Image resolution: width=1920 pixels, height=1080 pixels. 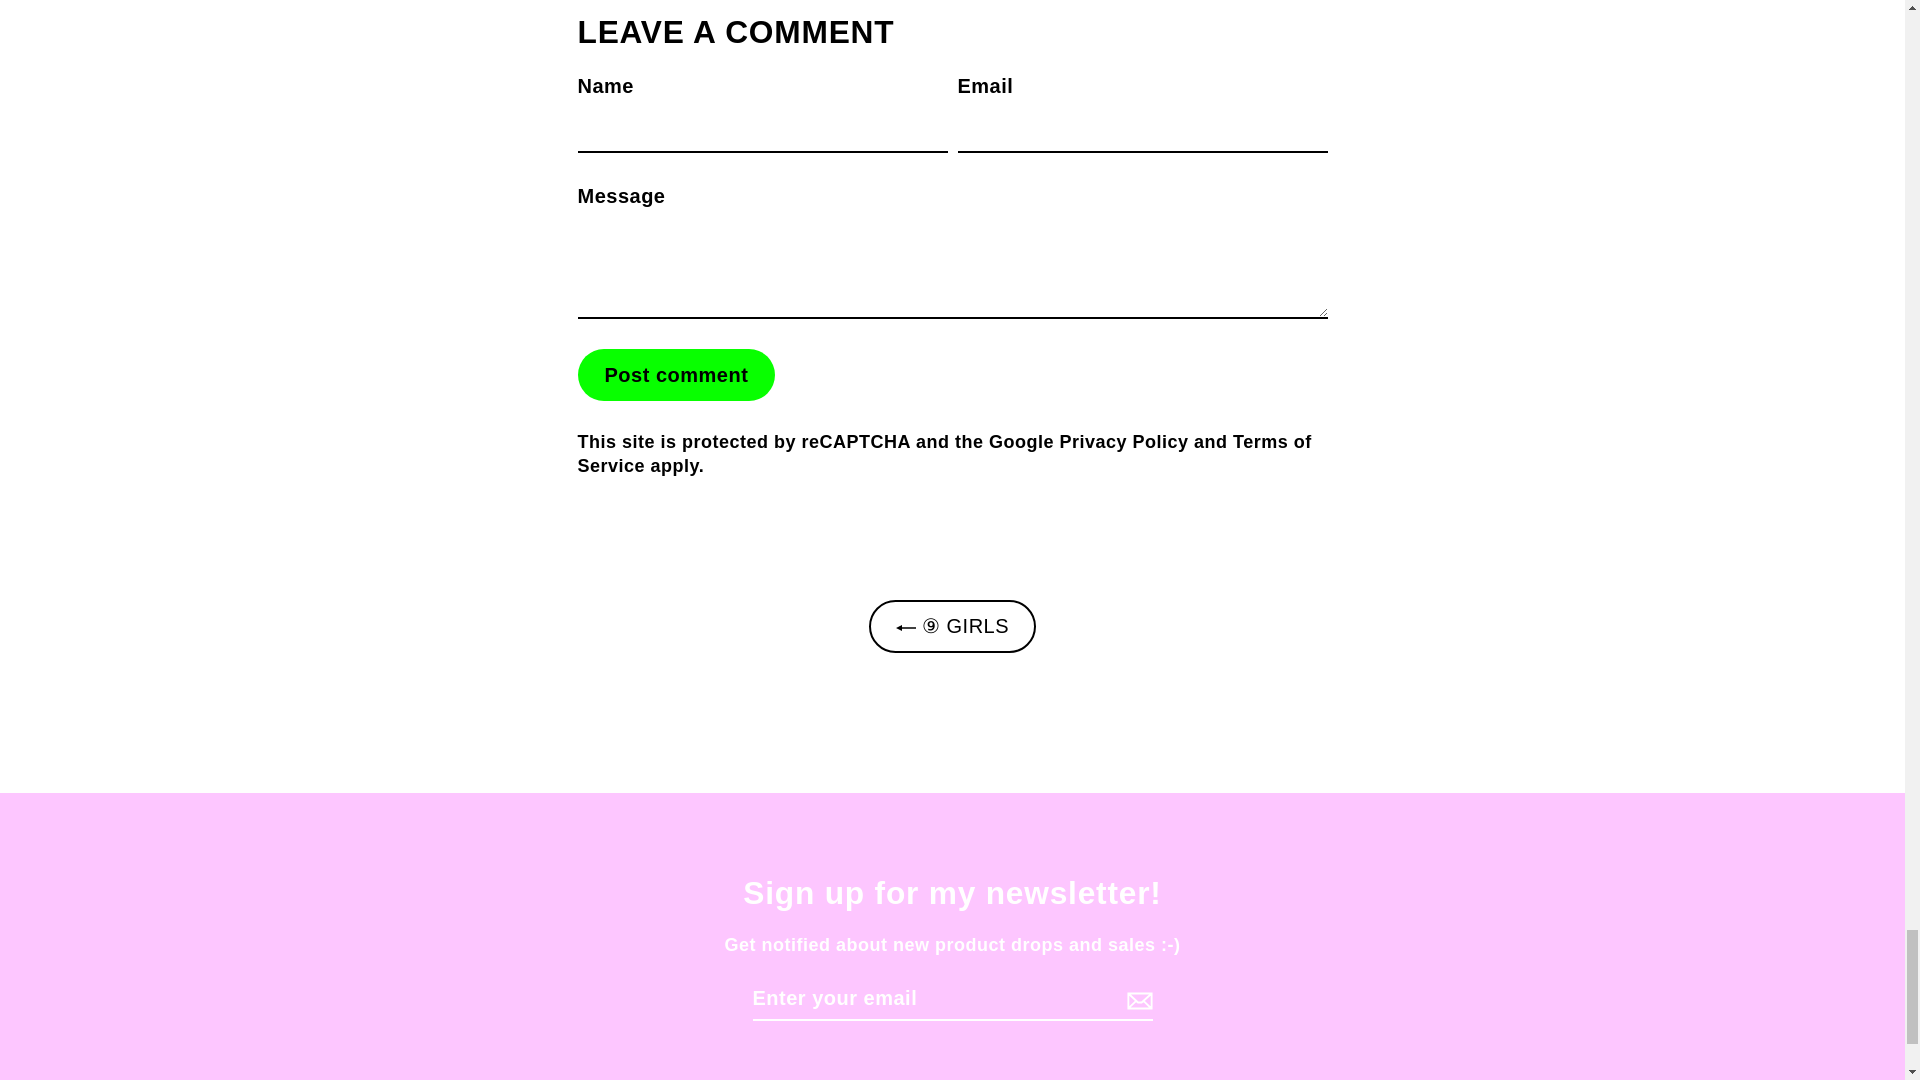 What do you see at coordinates (676, 374) in the screenshot?
I see `Post comment` at bounding box center [676, 374].